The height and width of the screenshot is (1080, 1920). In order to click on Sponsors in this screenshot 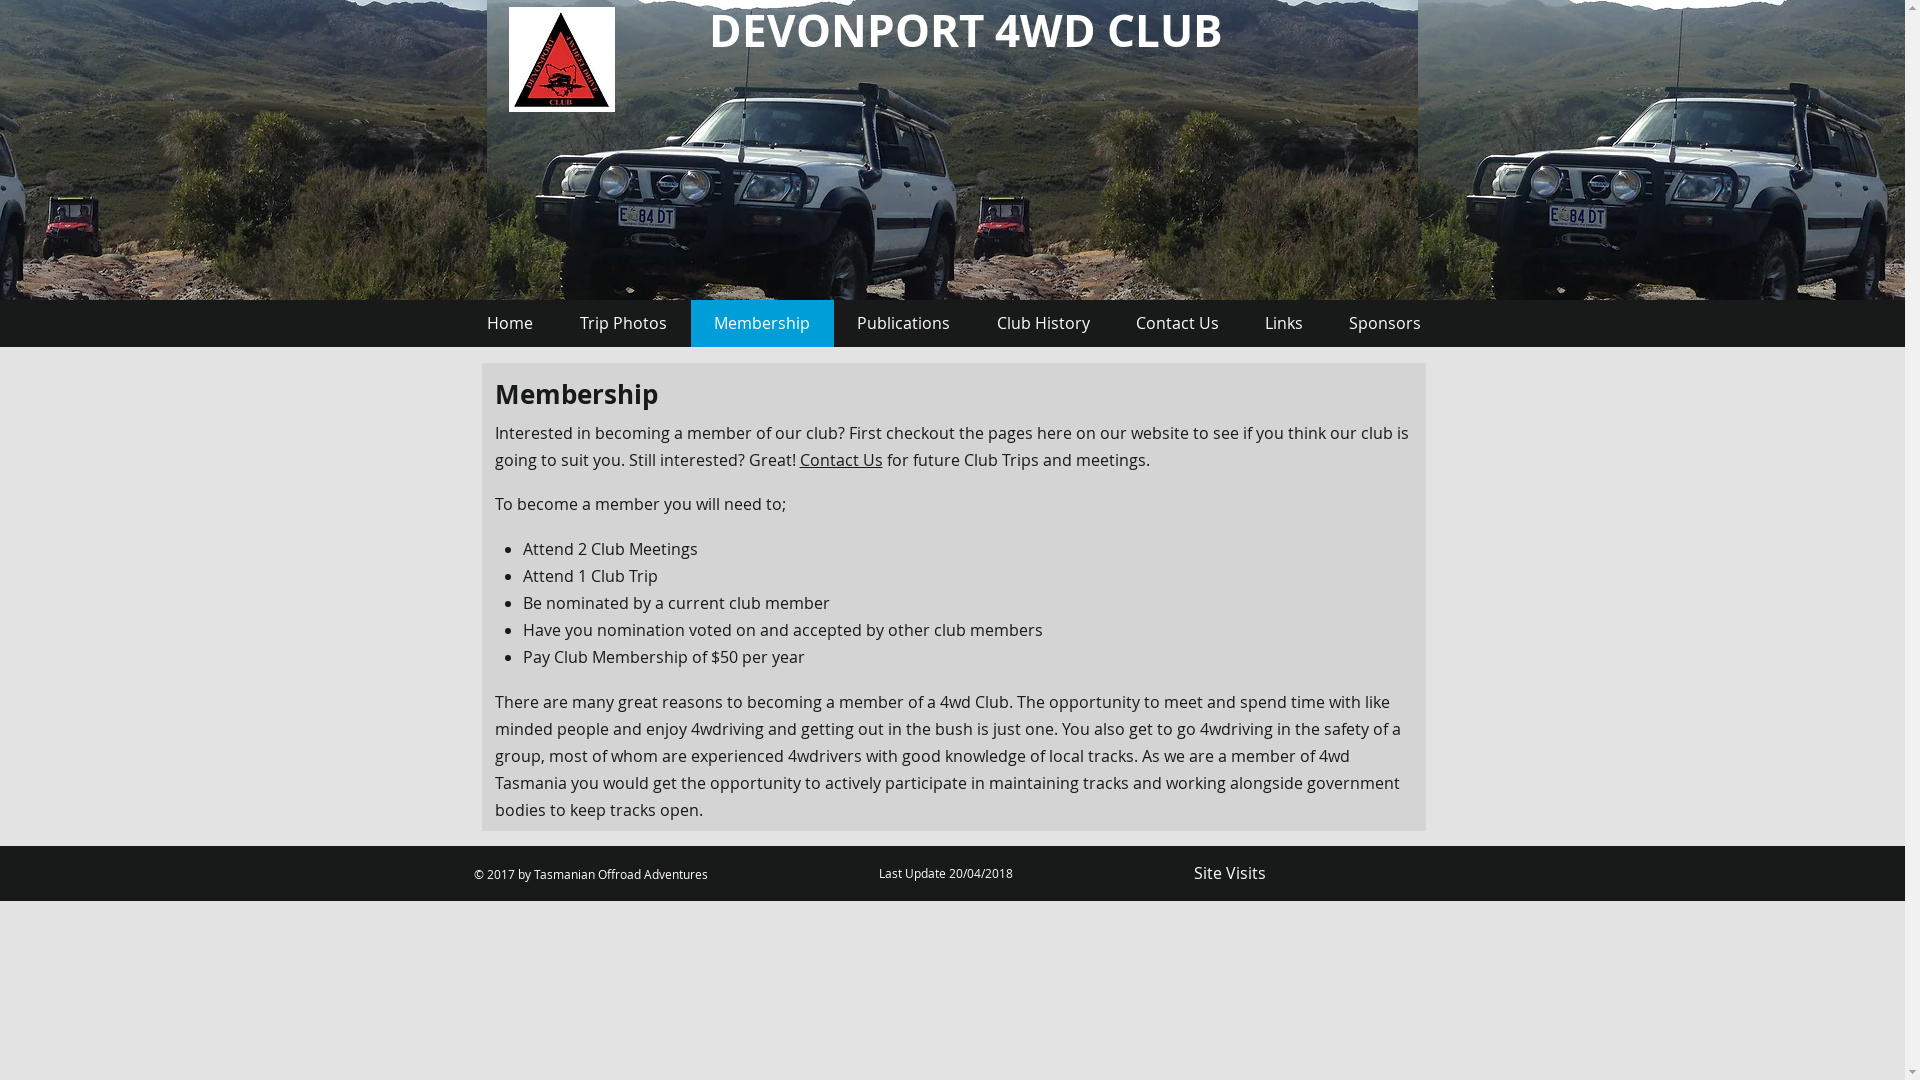, I will do `click(1385, 324)`.